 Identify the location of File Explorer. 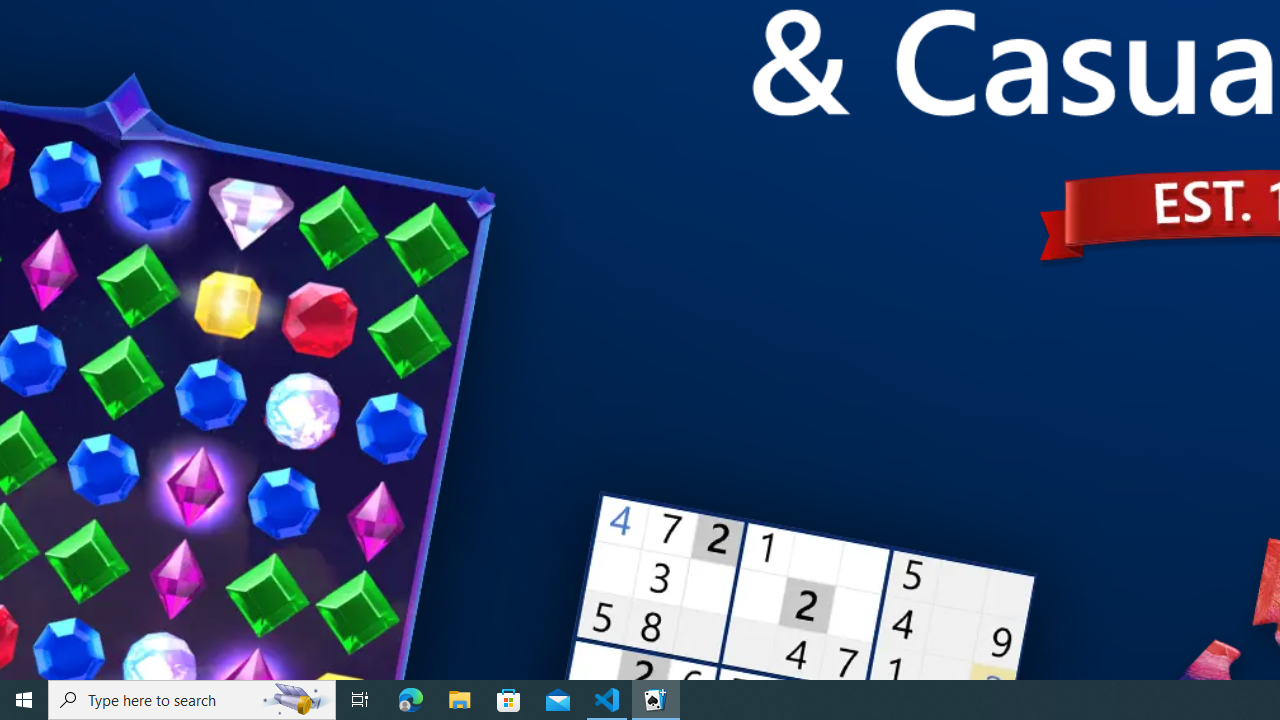
(460, 700).